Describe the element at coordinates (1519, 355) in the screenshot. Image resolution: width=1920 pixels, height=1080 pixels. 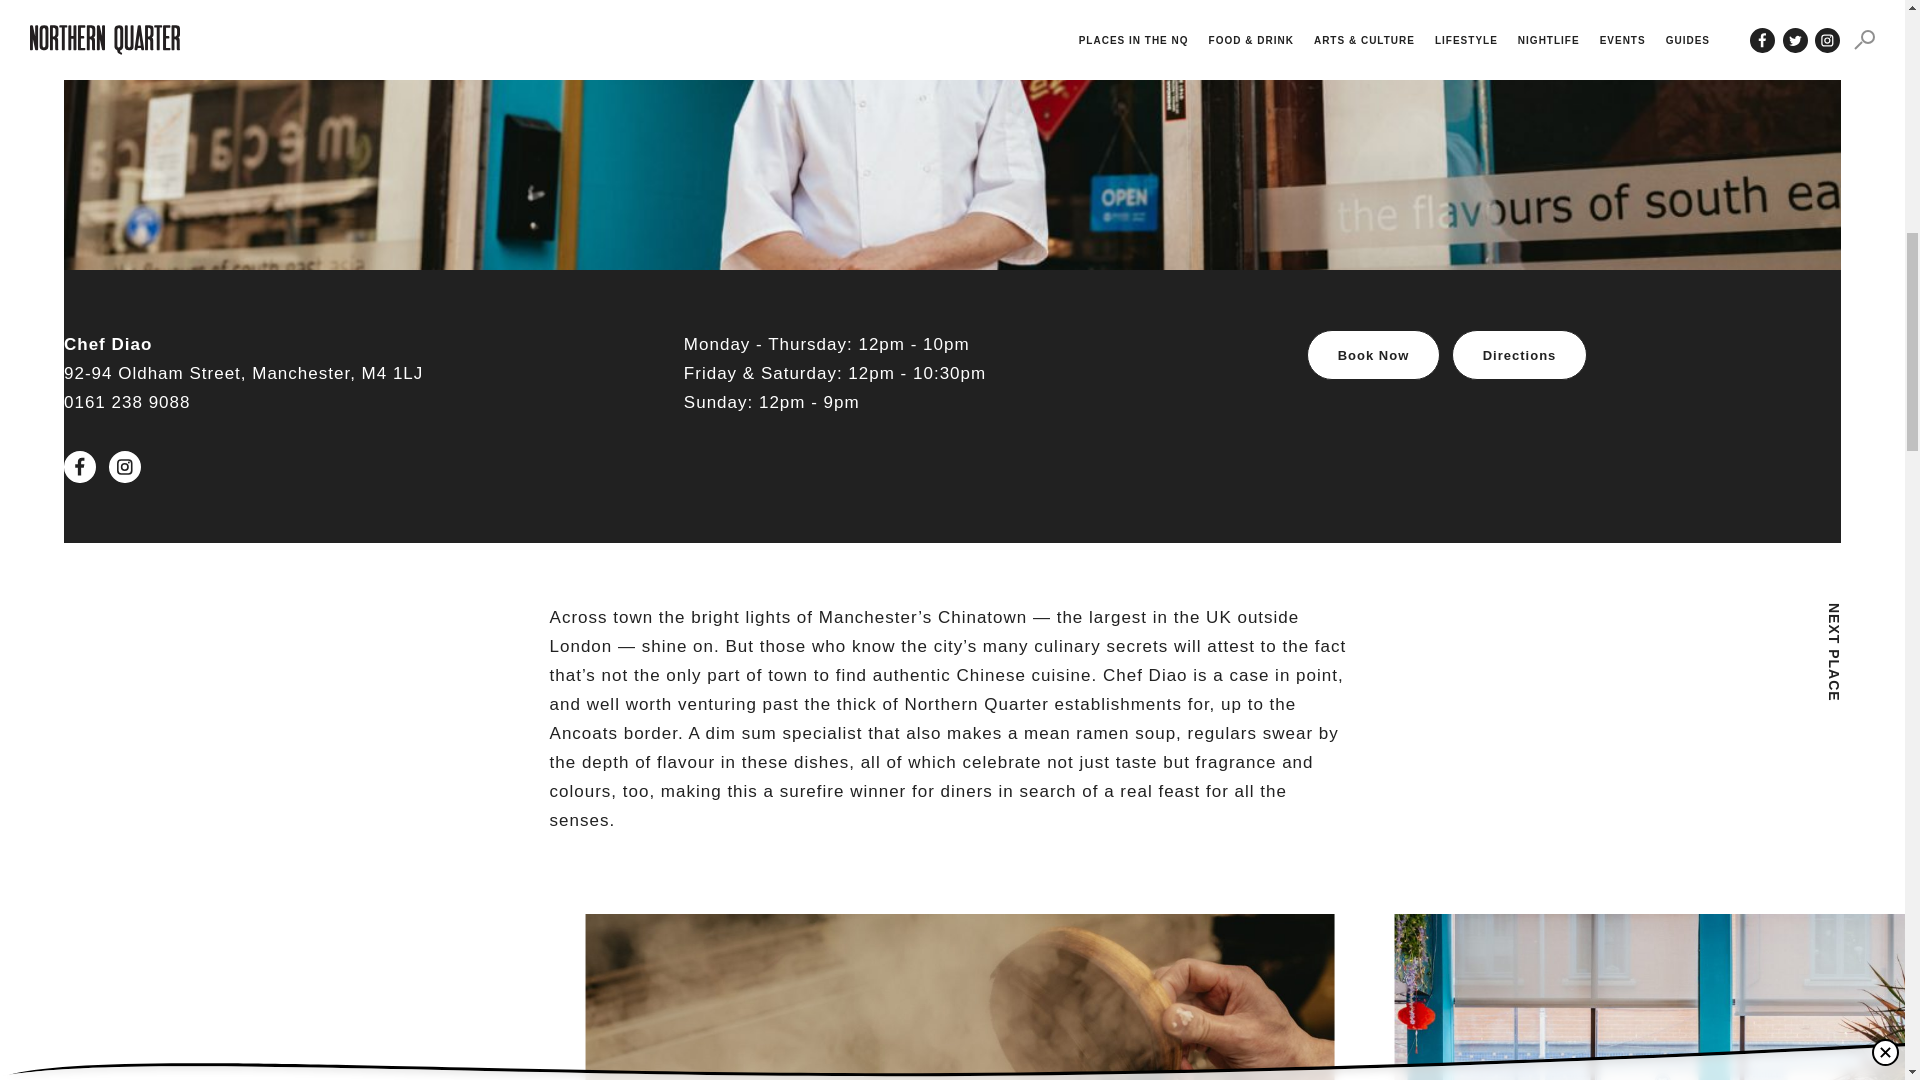
I see `Directions` at that location.